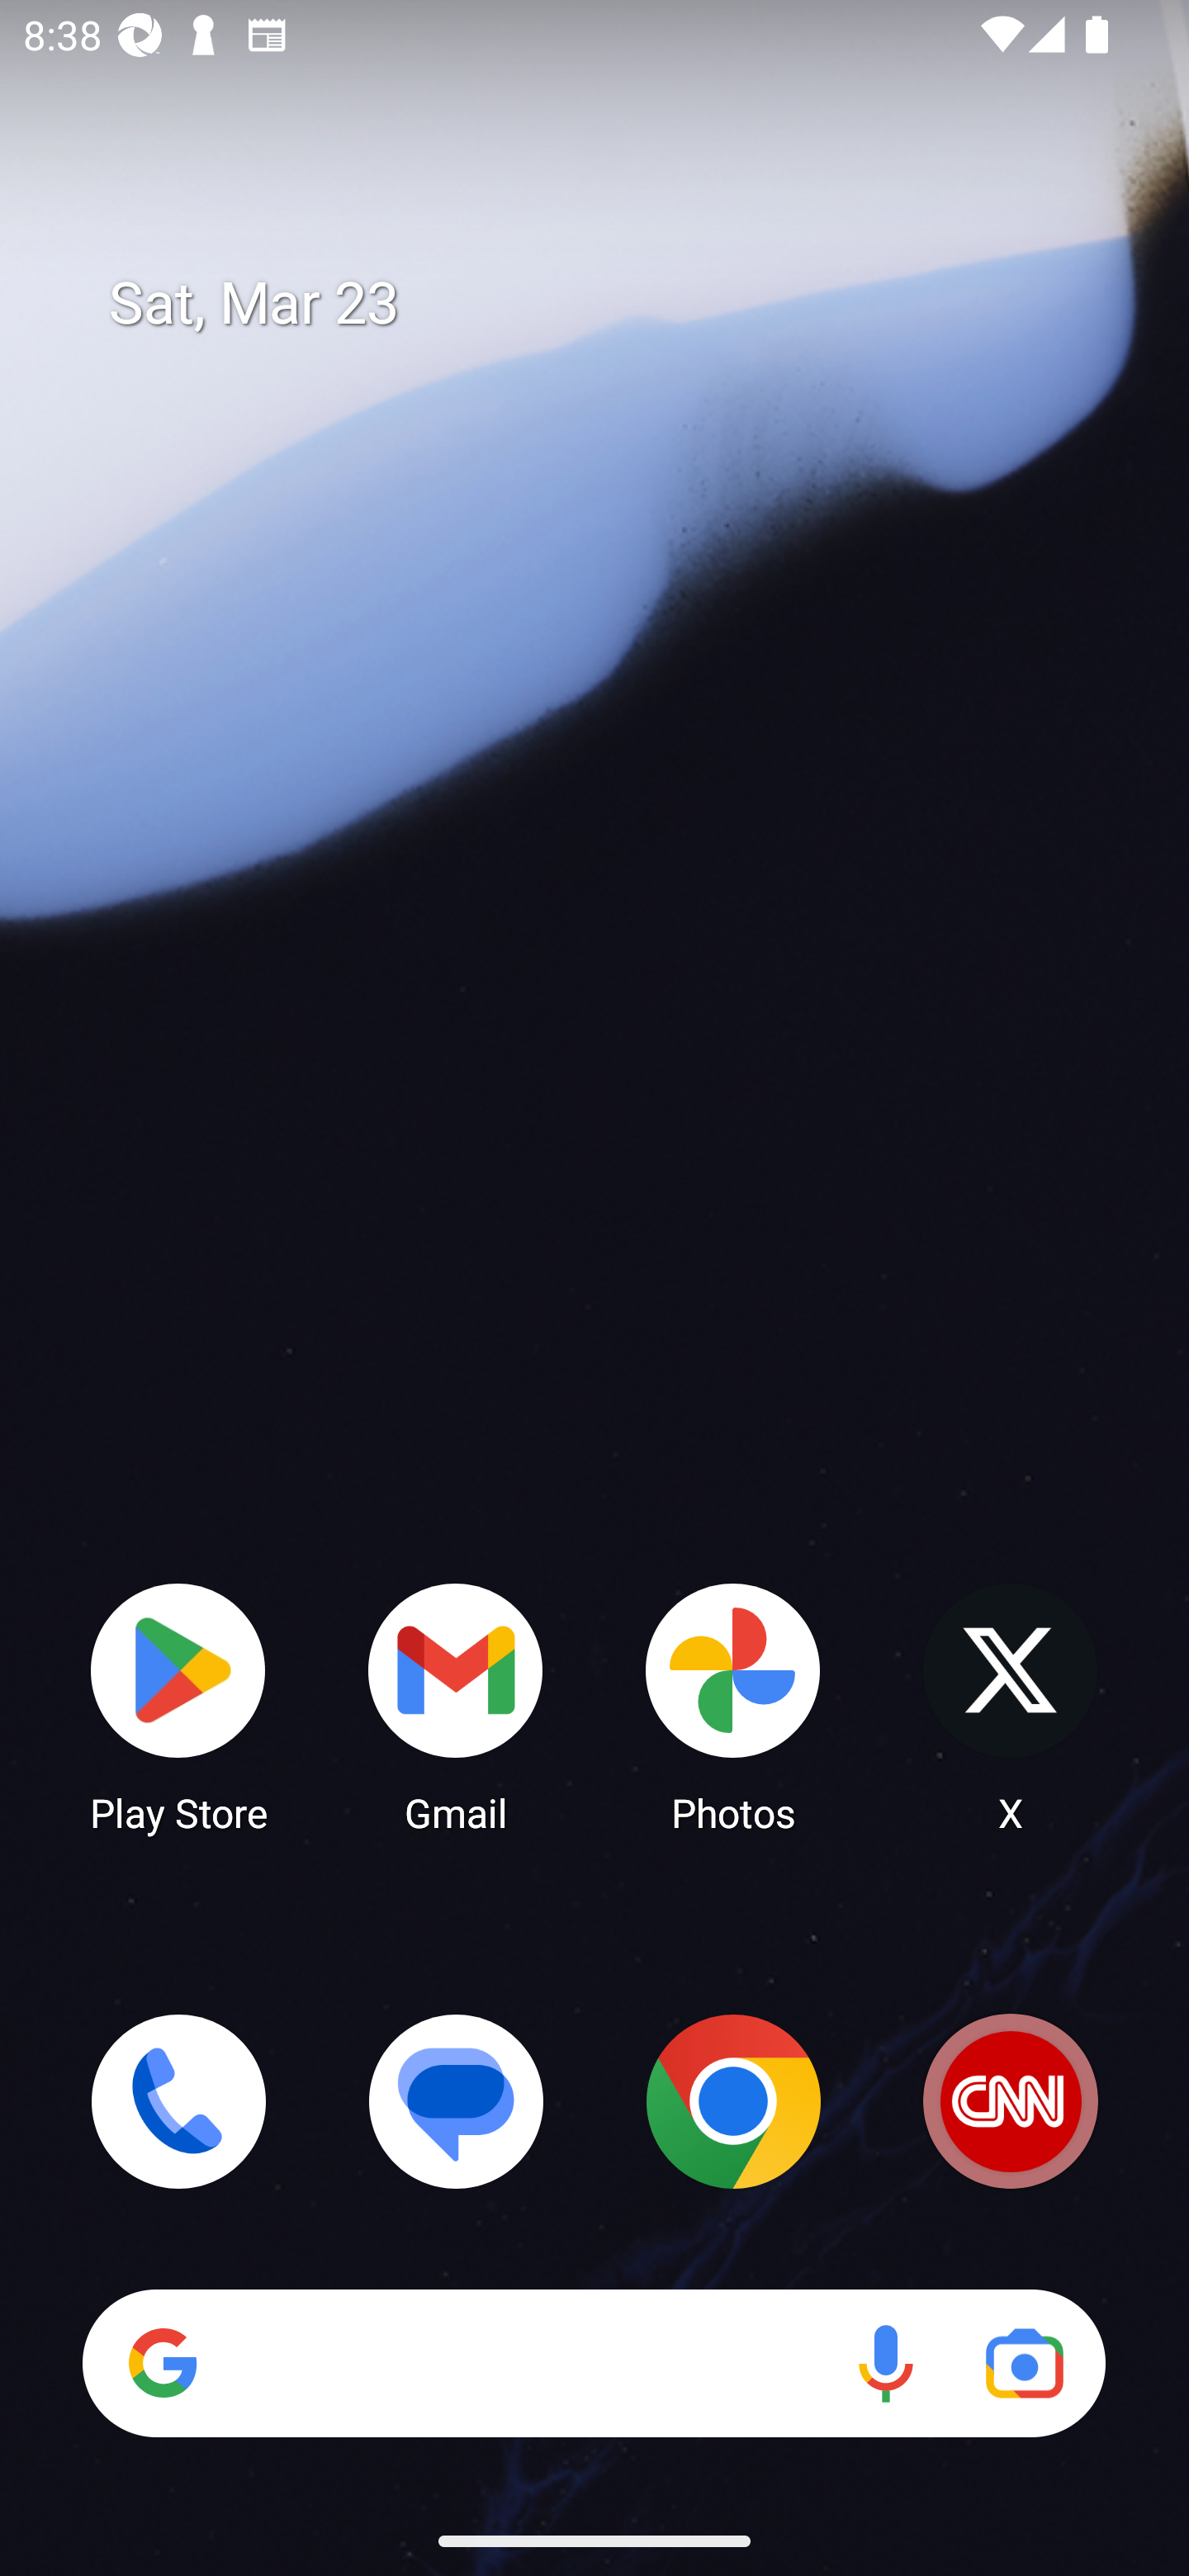 This screenshot has width=1189, height=2576. Describe the element at coordinates (456, 2101) in the screenshot. I see `Messages` at that location.